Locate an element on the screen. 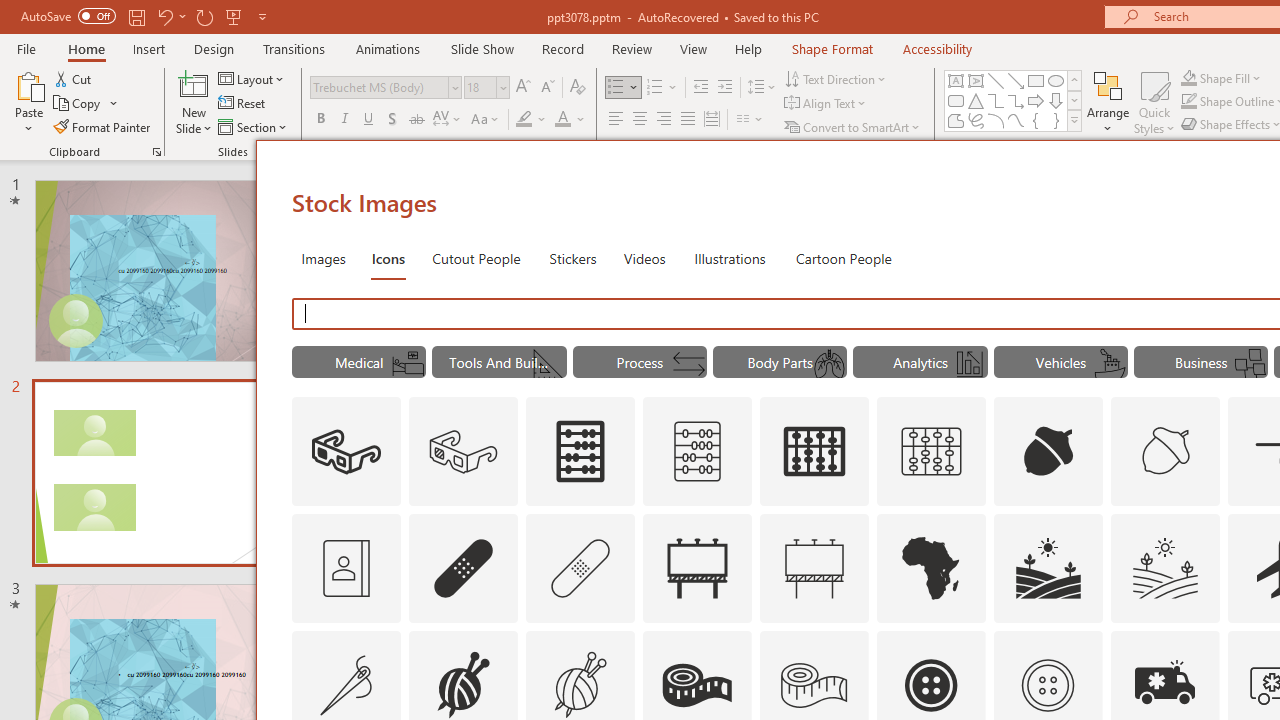 Image resolution: width=1280 pixels, height=720 pixels. AutomationID: Icons_Agriculture_M is located at coordinates (1166, 568).